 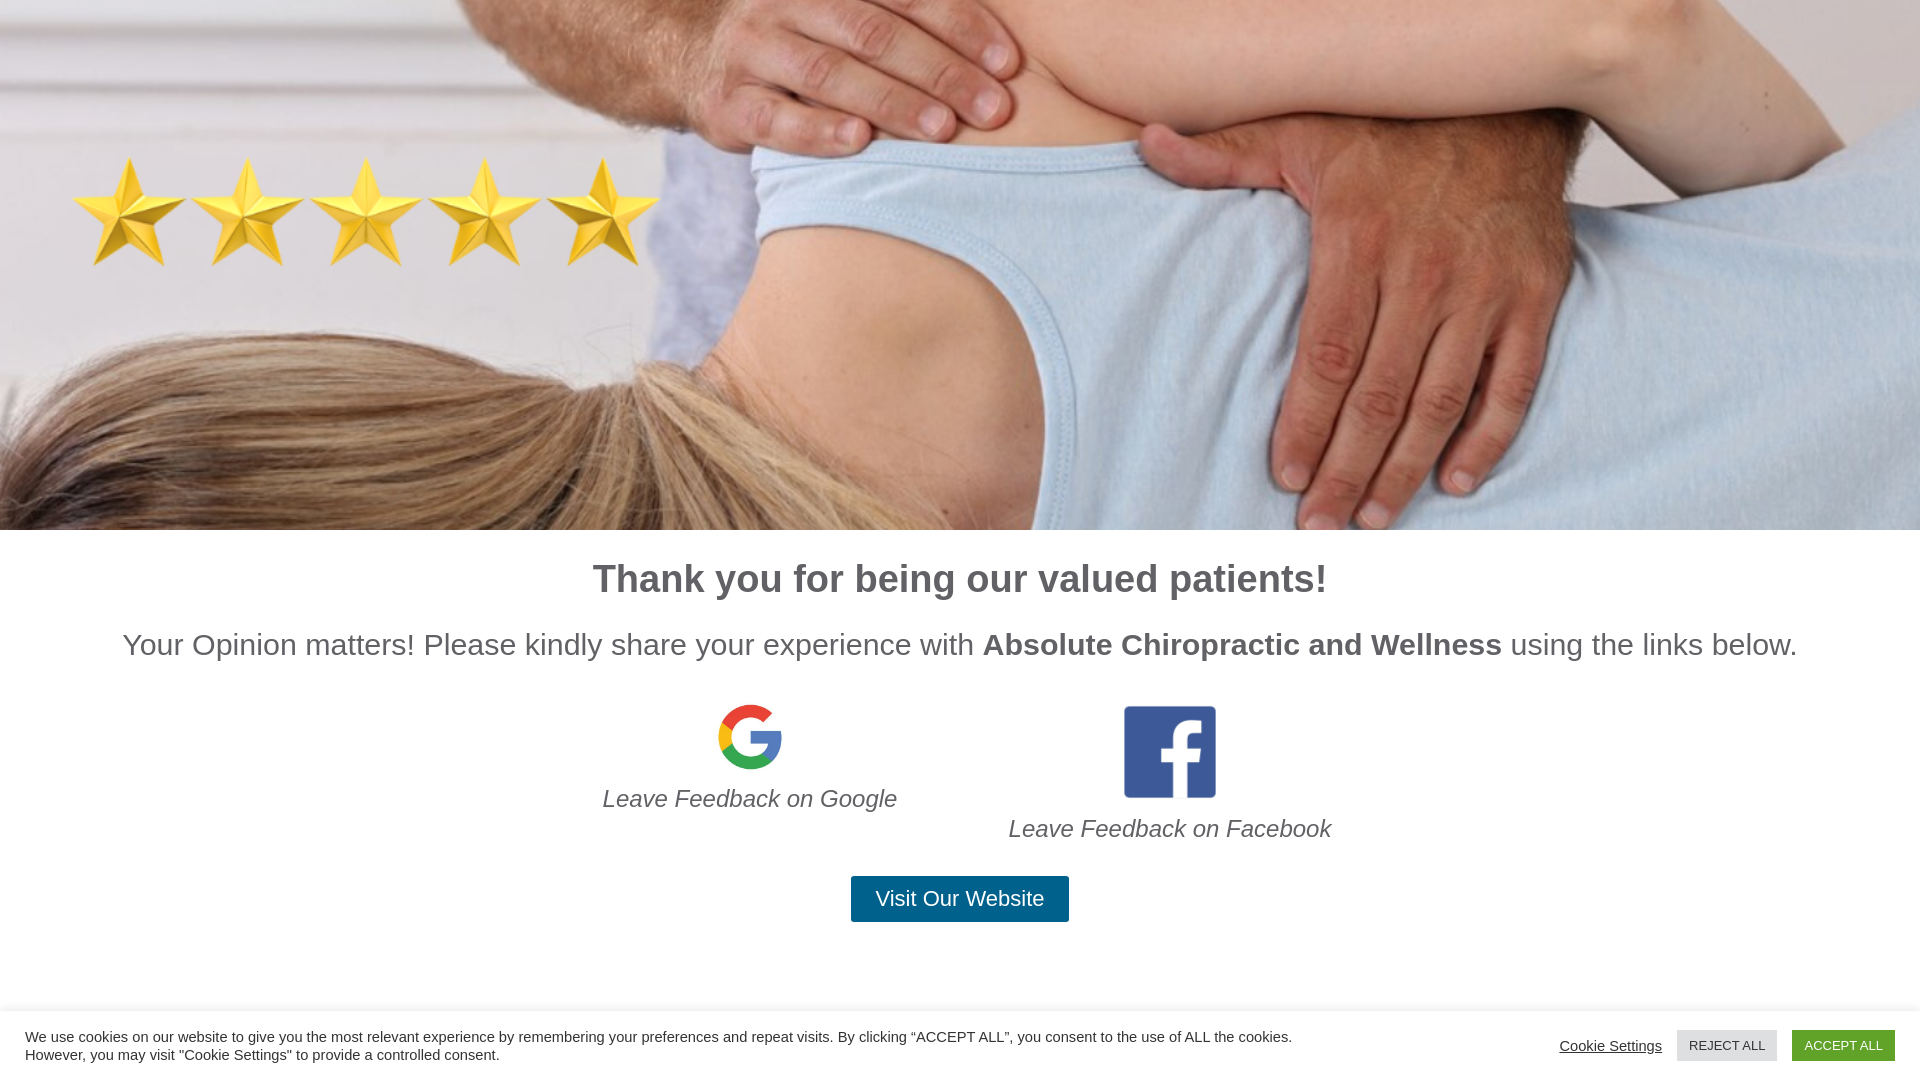 I want to click on ACCEPT ALL, so click(x=1844, y=1046).